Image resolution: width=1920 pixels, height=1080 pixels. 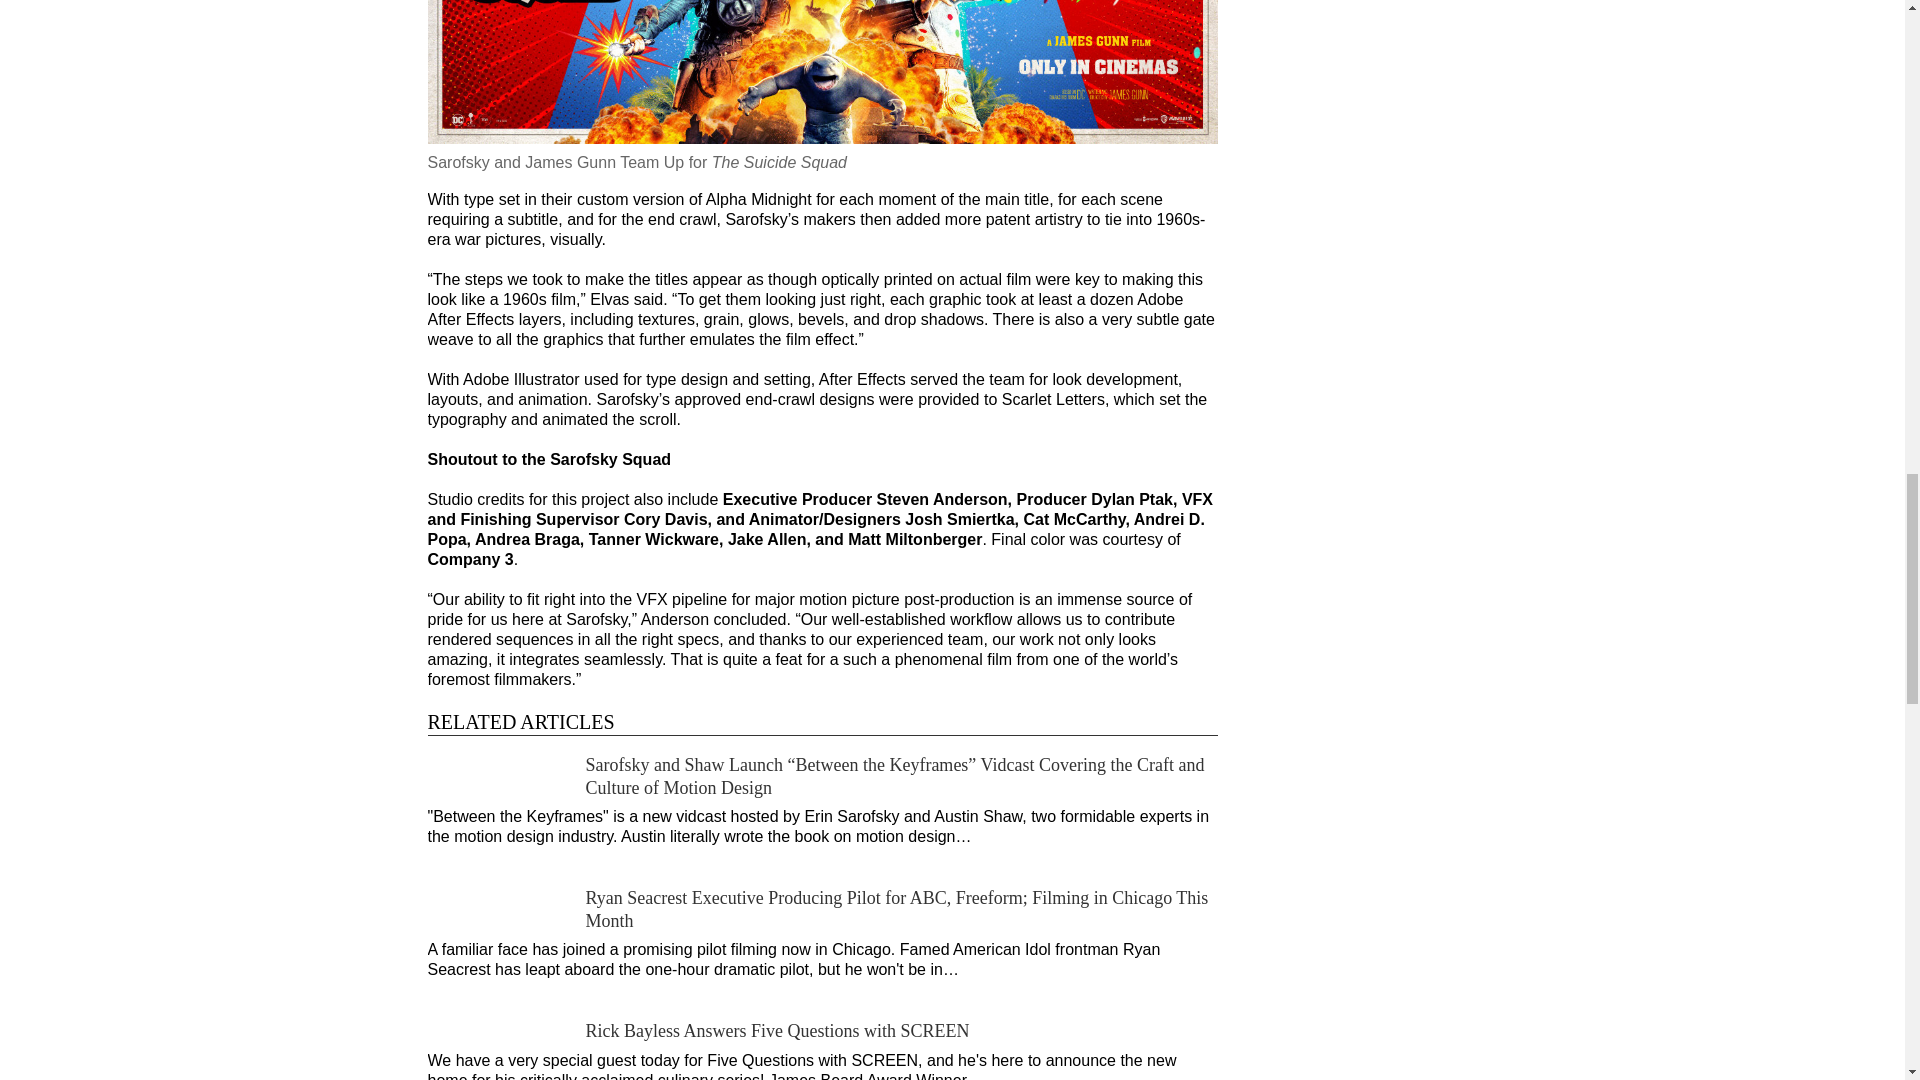 What do you see at coordinates (777, 1030) in the screenshot?
I see `Rick Bayless Answers Five Questions with SCREEN` at bounding box center [777, 1030].